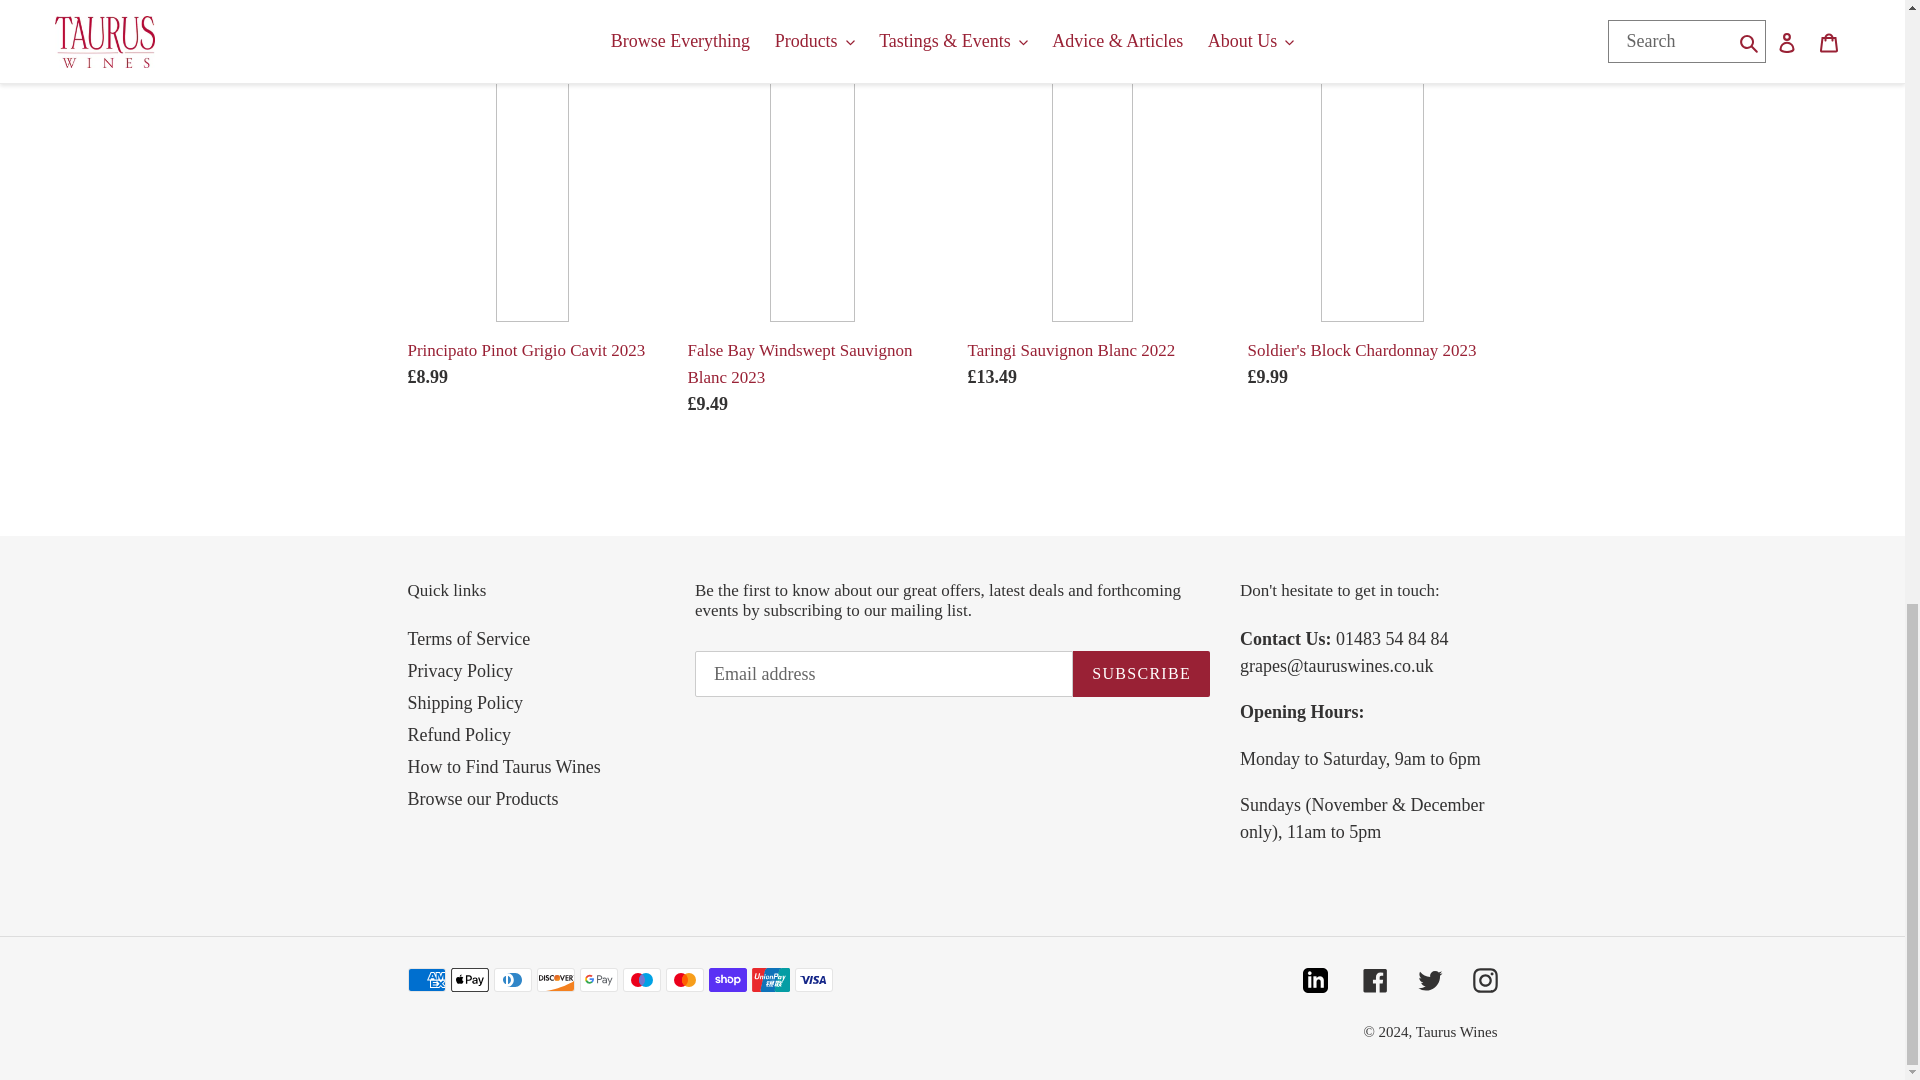 The height and width of the screenshot is (1080, 1920). Describe the element at coordinates (641, 980) in the screenshot. I see `Maestro` at that location.